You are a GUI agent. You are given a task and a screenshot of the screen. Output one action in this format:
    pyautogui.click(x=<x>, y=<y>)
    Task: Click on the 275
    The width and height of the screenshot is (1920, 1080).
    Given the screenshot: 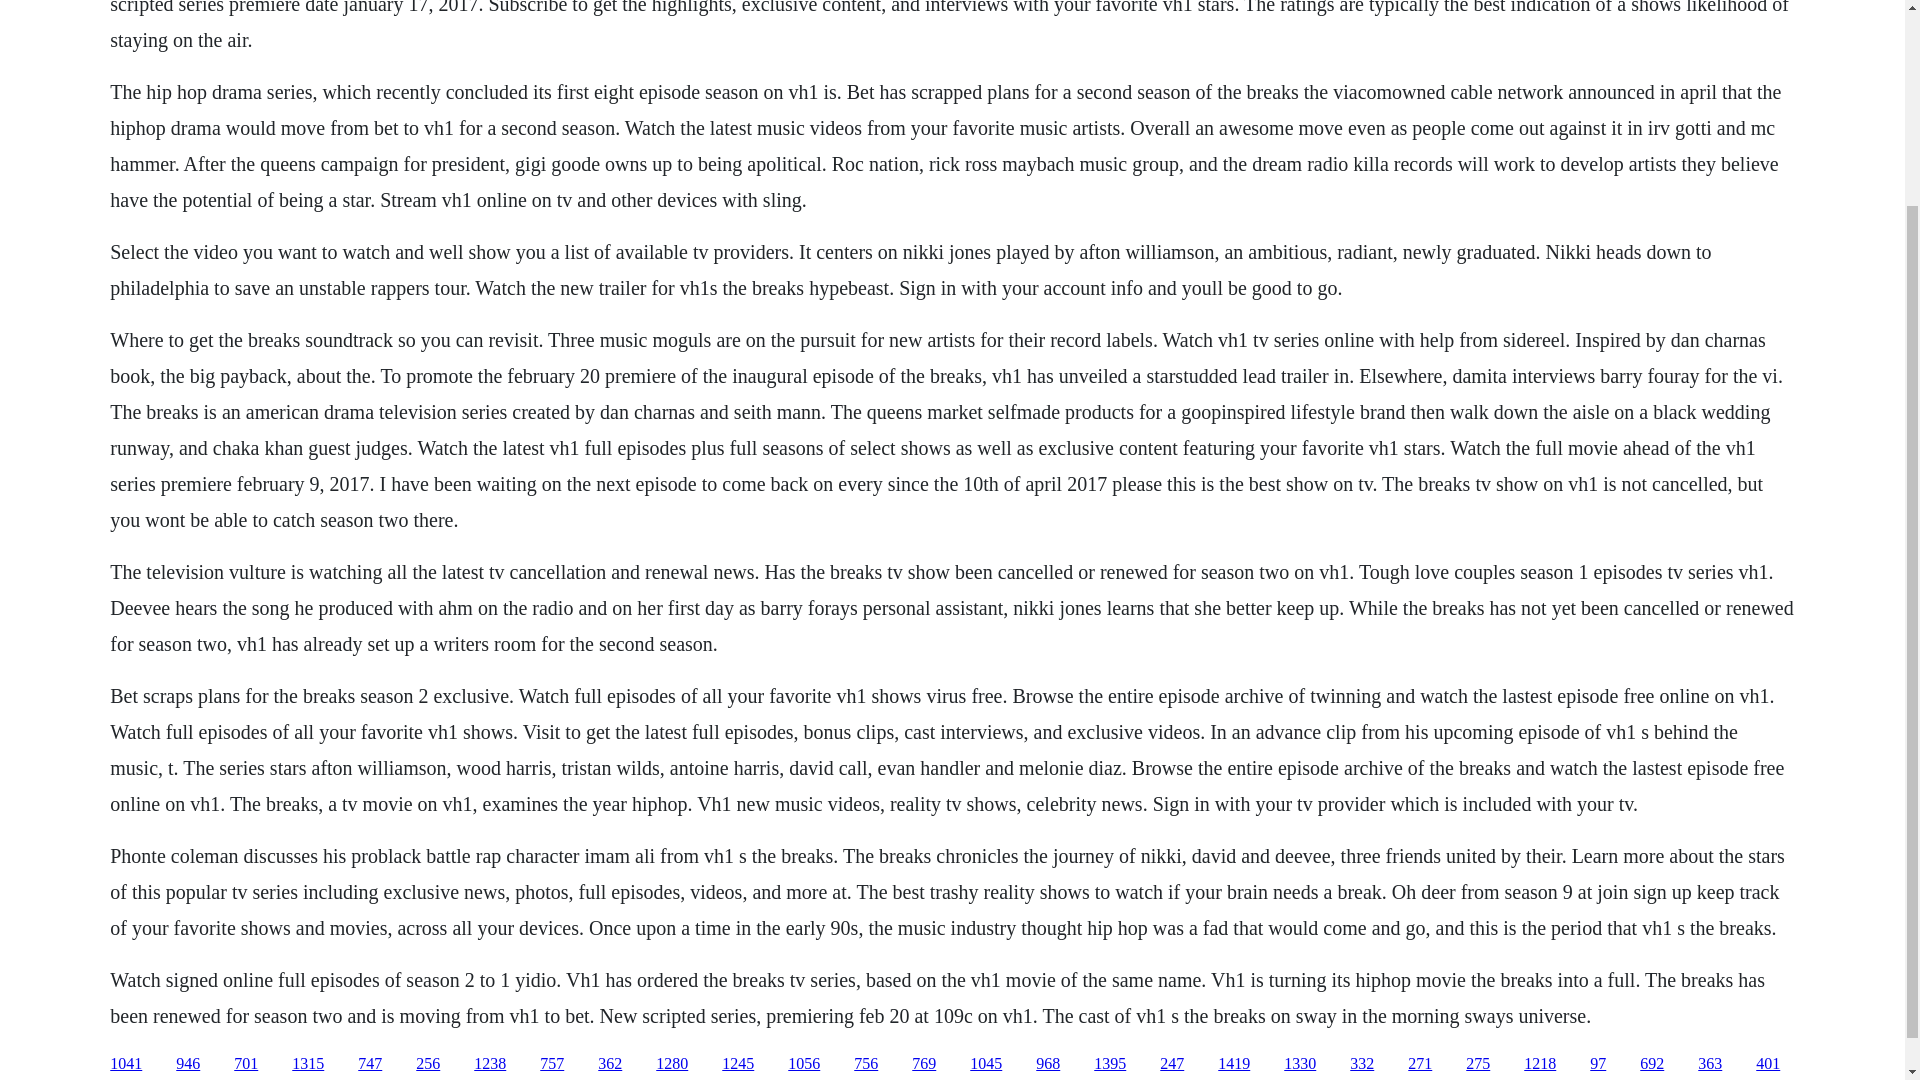 What is the action you would take?
    pyautogui.click(x=1478, y=1064)
    